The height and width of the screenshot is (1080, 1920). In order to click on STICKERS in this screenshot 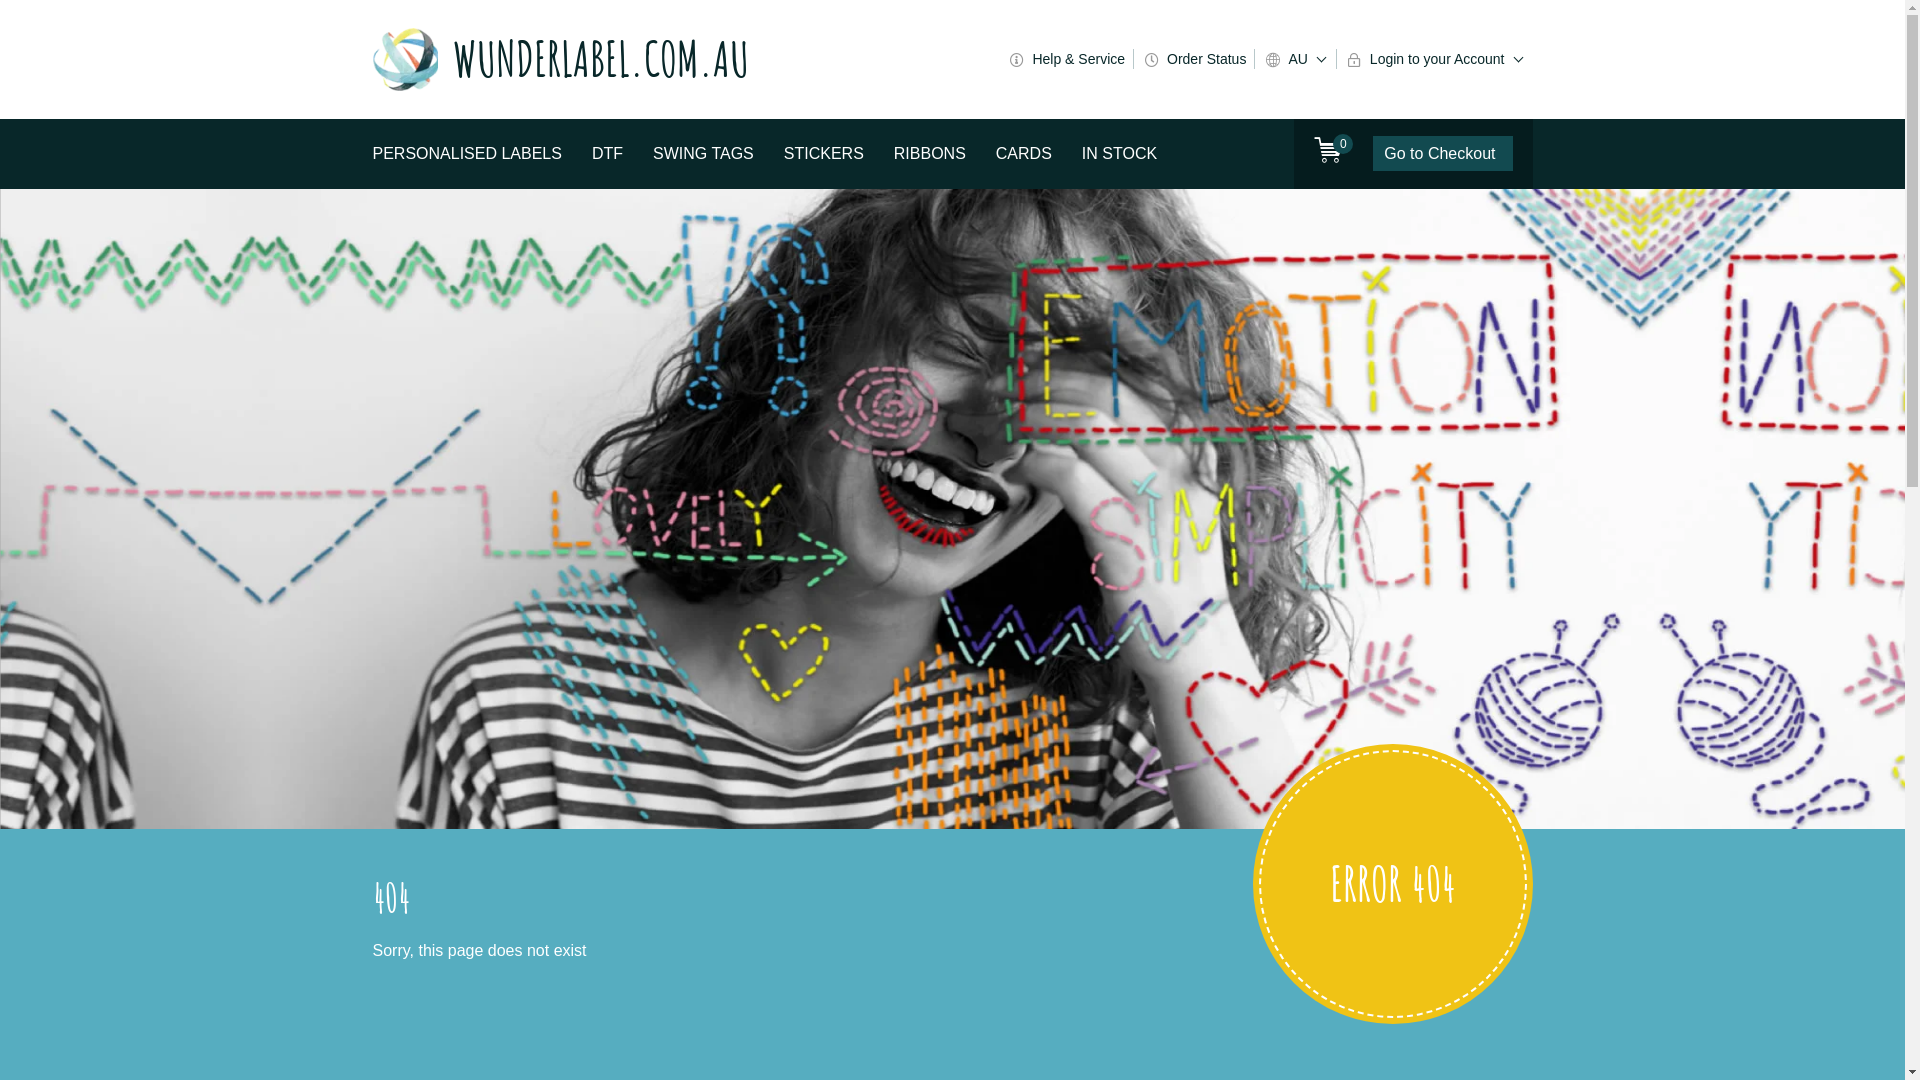, I will do `click(824, 154)`.